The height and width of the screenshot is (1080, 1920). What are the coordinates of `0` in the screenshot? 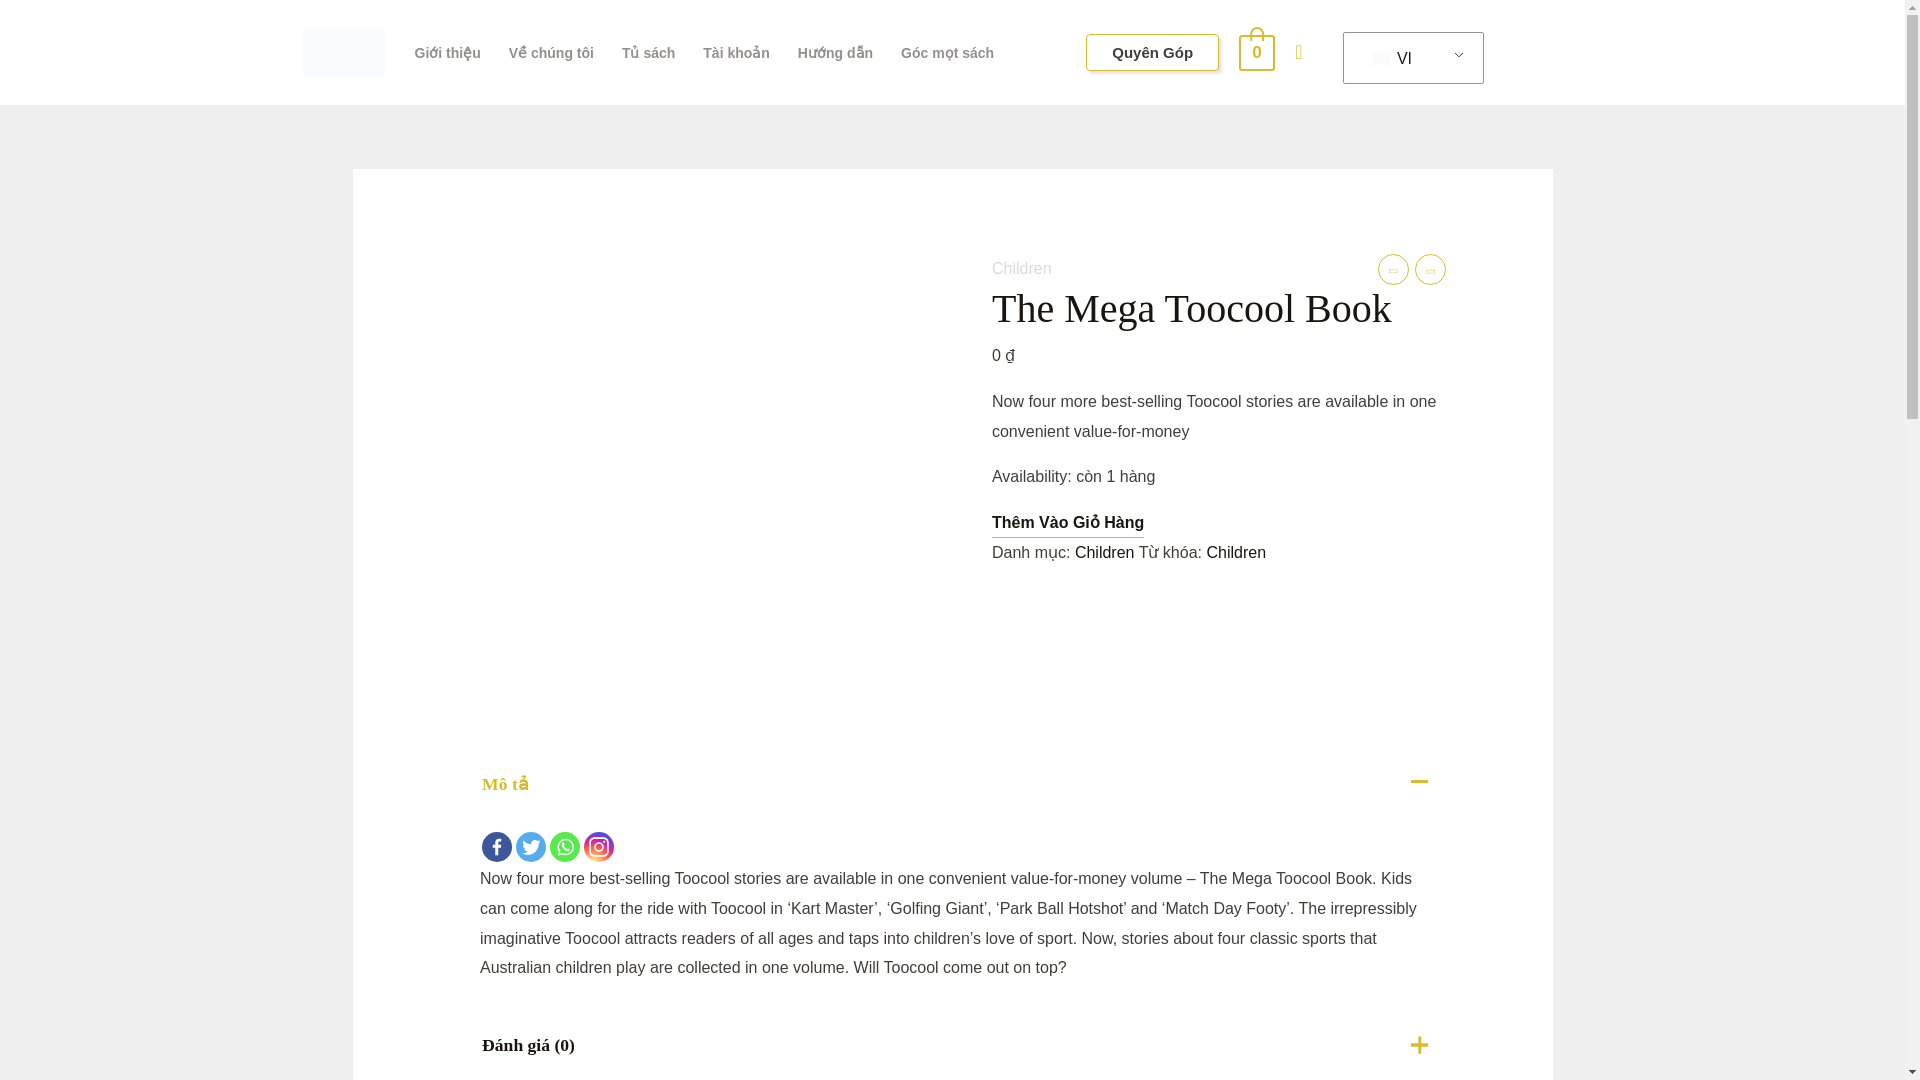 It's located at (1256, 52).